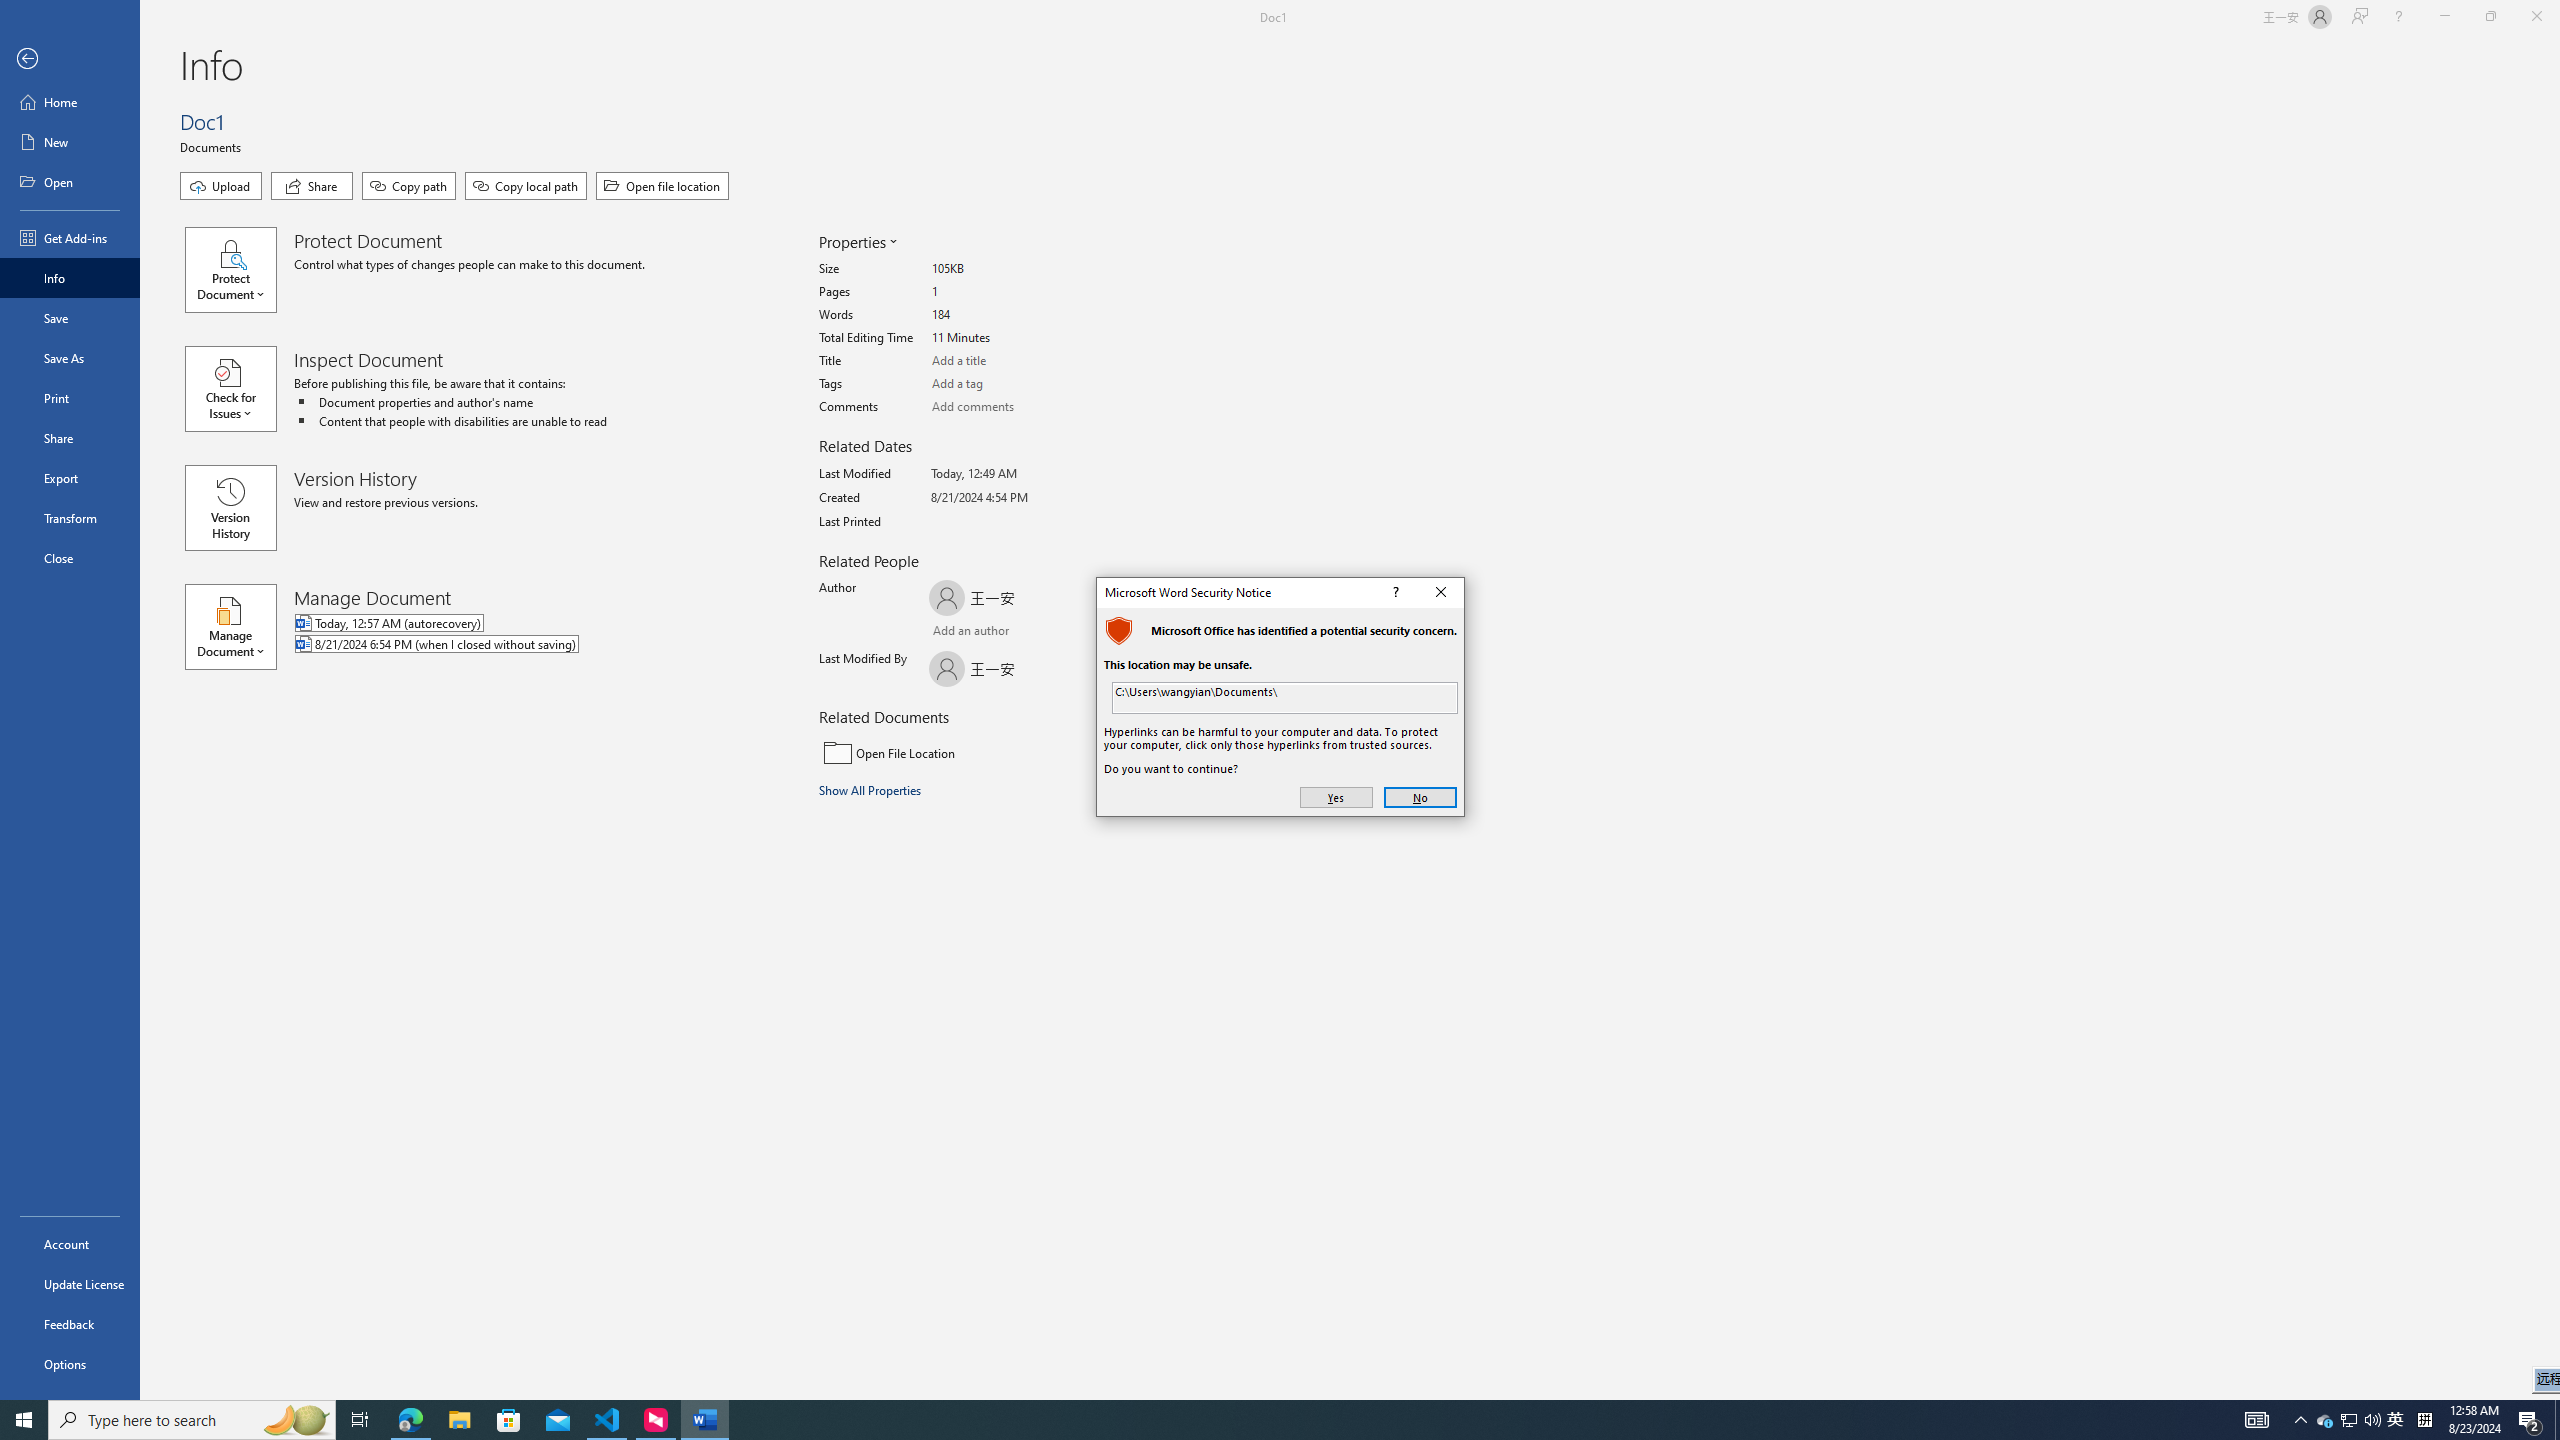 The height and width of the screenshot is (1440, 2560). I want to click on Tray Input Indicator - Chinese (Simplified, China), so click(2424, 1420).